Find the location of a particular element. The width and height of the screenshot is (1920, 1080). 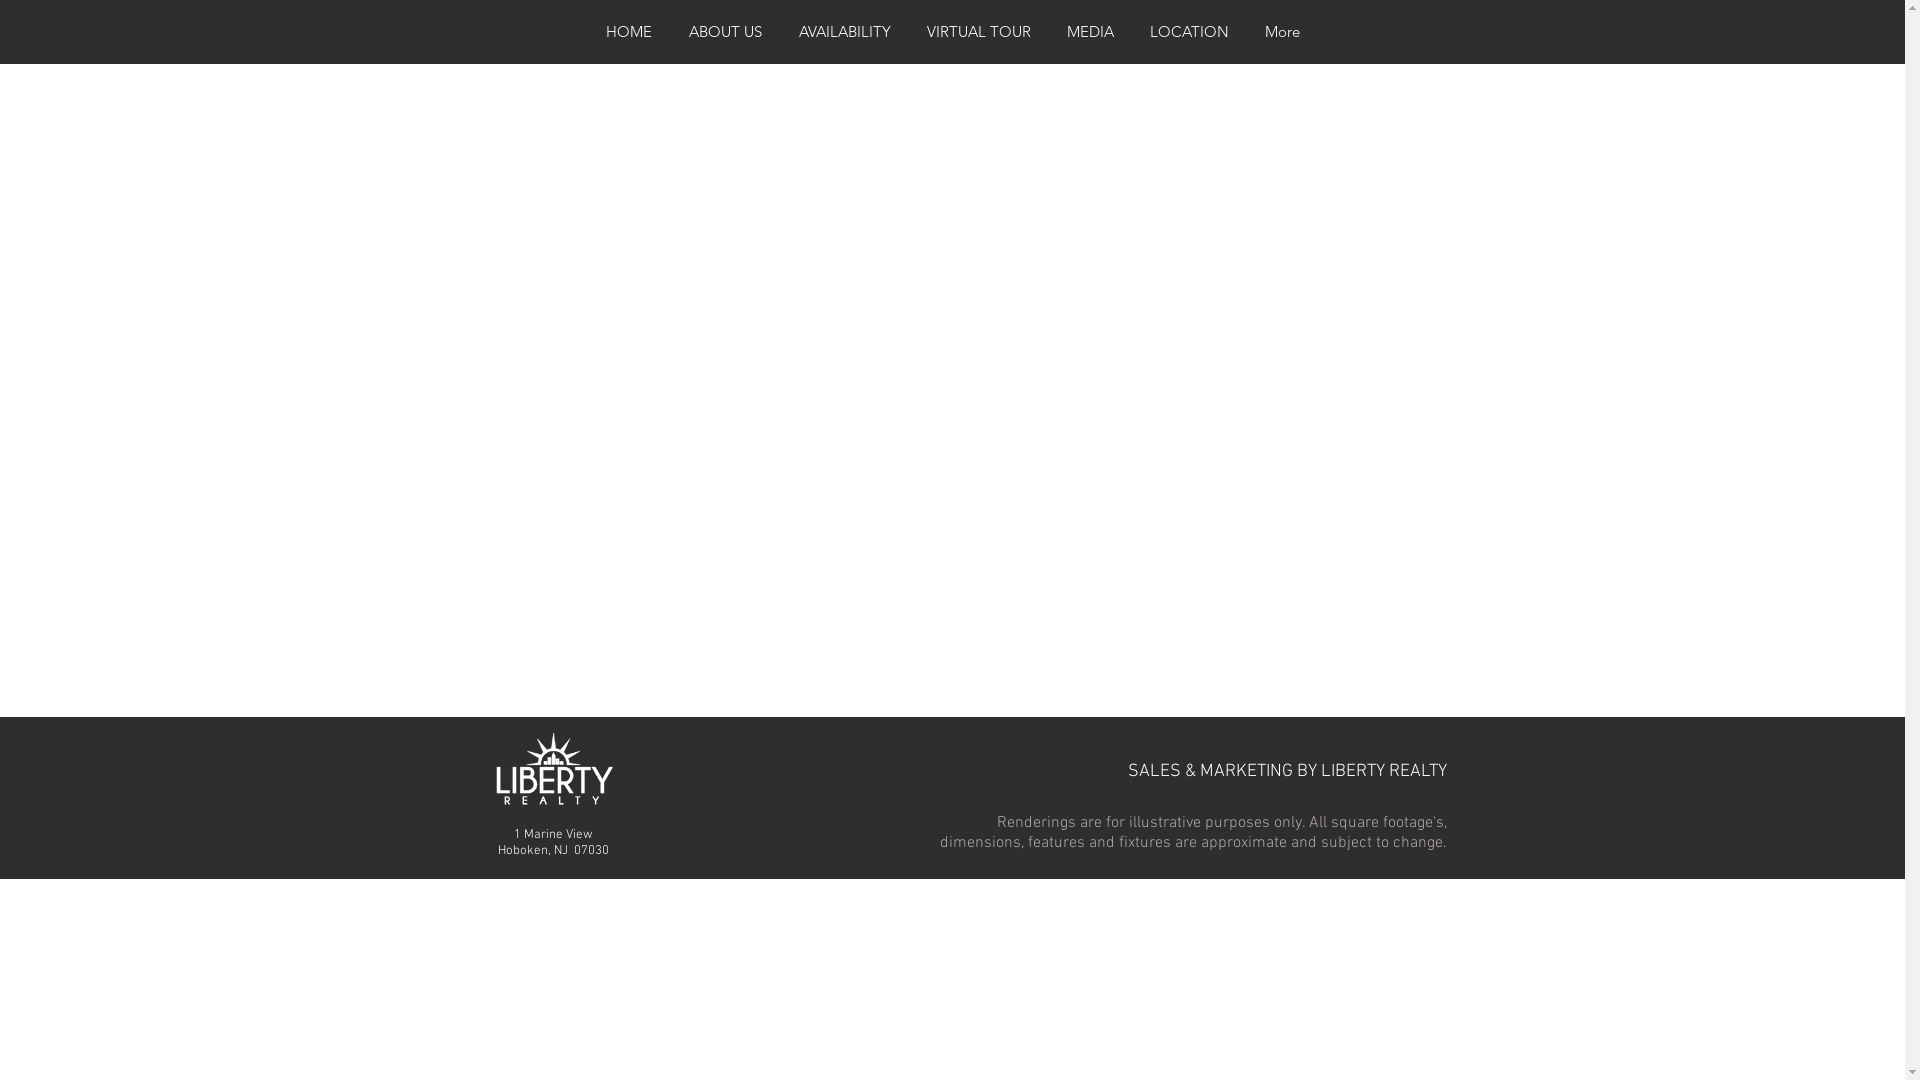

Embedded Content is located at coordinates (952, 390).